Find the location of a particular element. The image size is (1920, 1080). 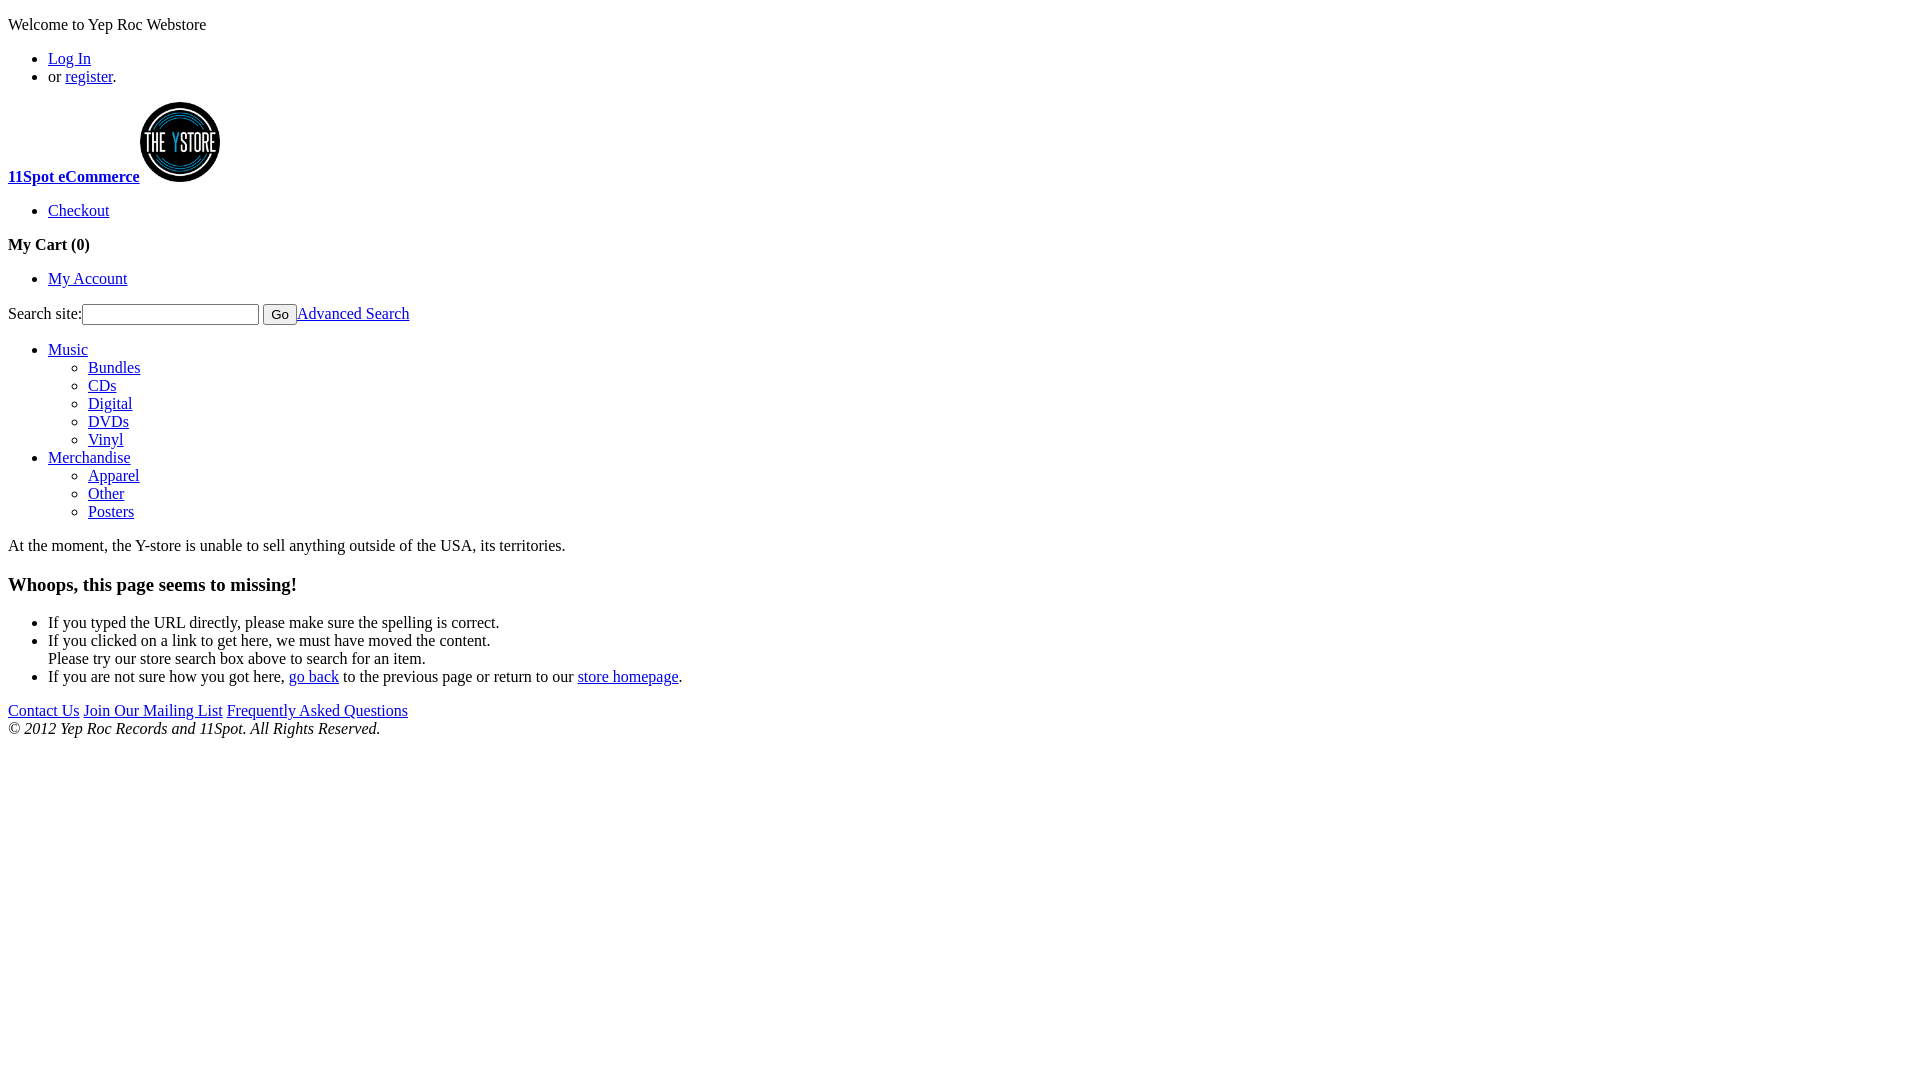

Join Our Mailing List is located at coordinates (154, 710).